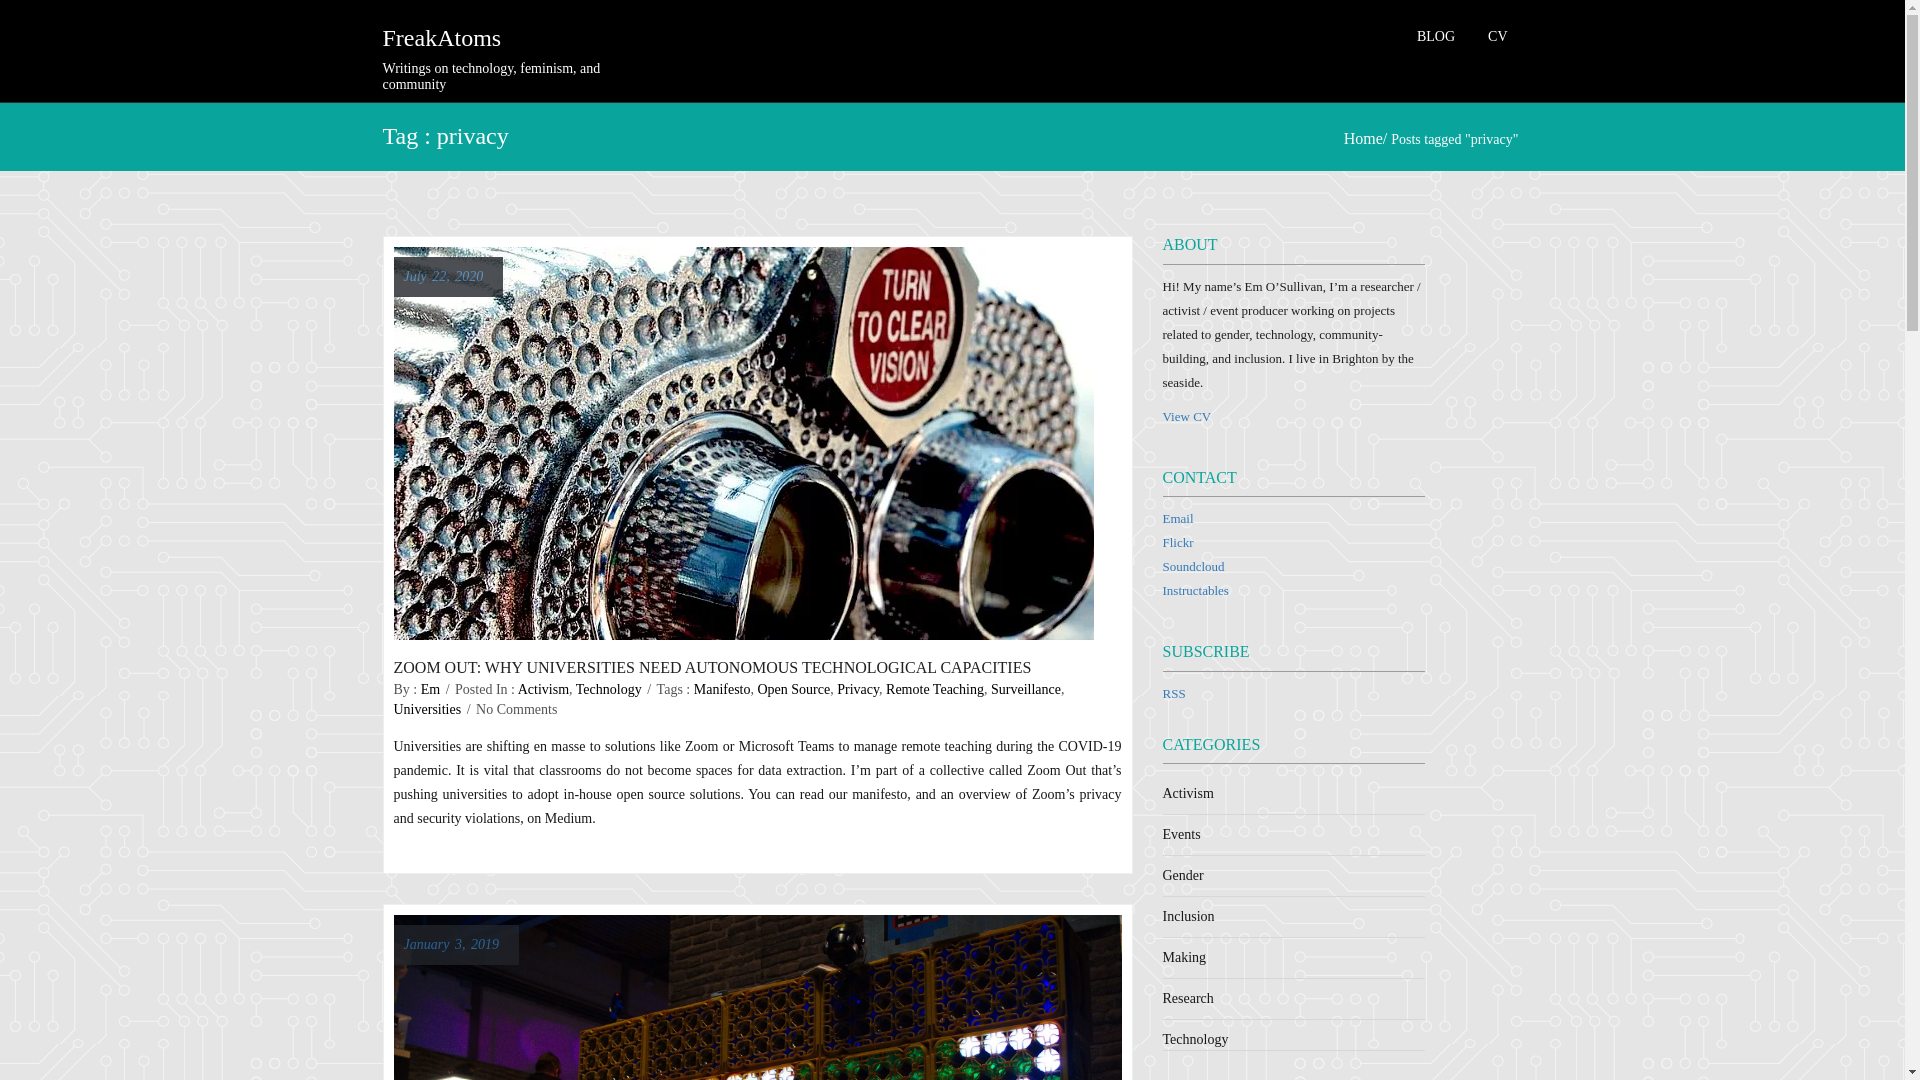  Describe the element at coordinates (443, 276) in the screenshot. I see `July 22, 2020` at that location.